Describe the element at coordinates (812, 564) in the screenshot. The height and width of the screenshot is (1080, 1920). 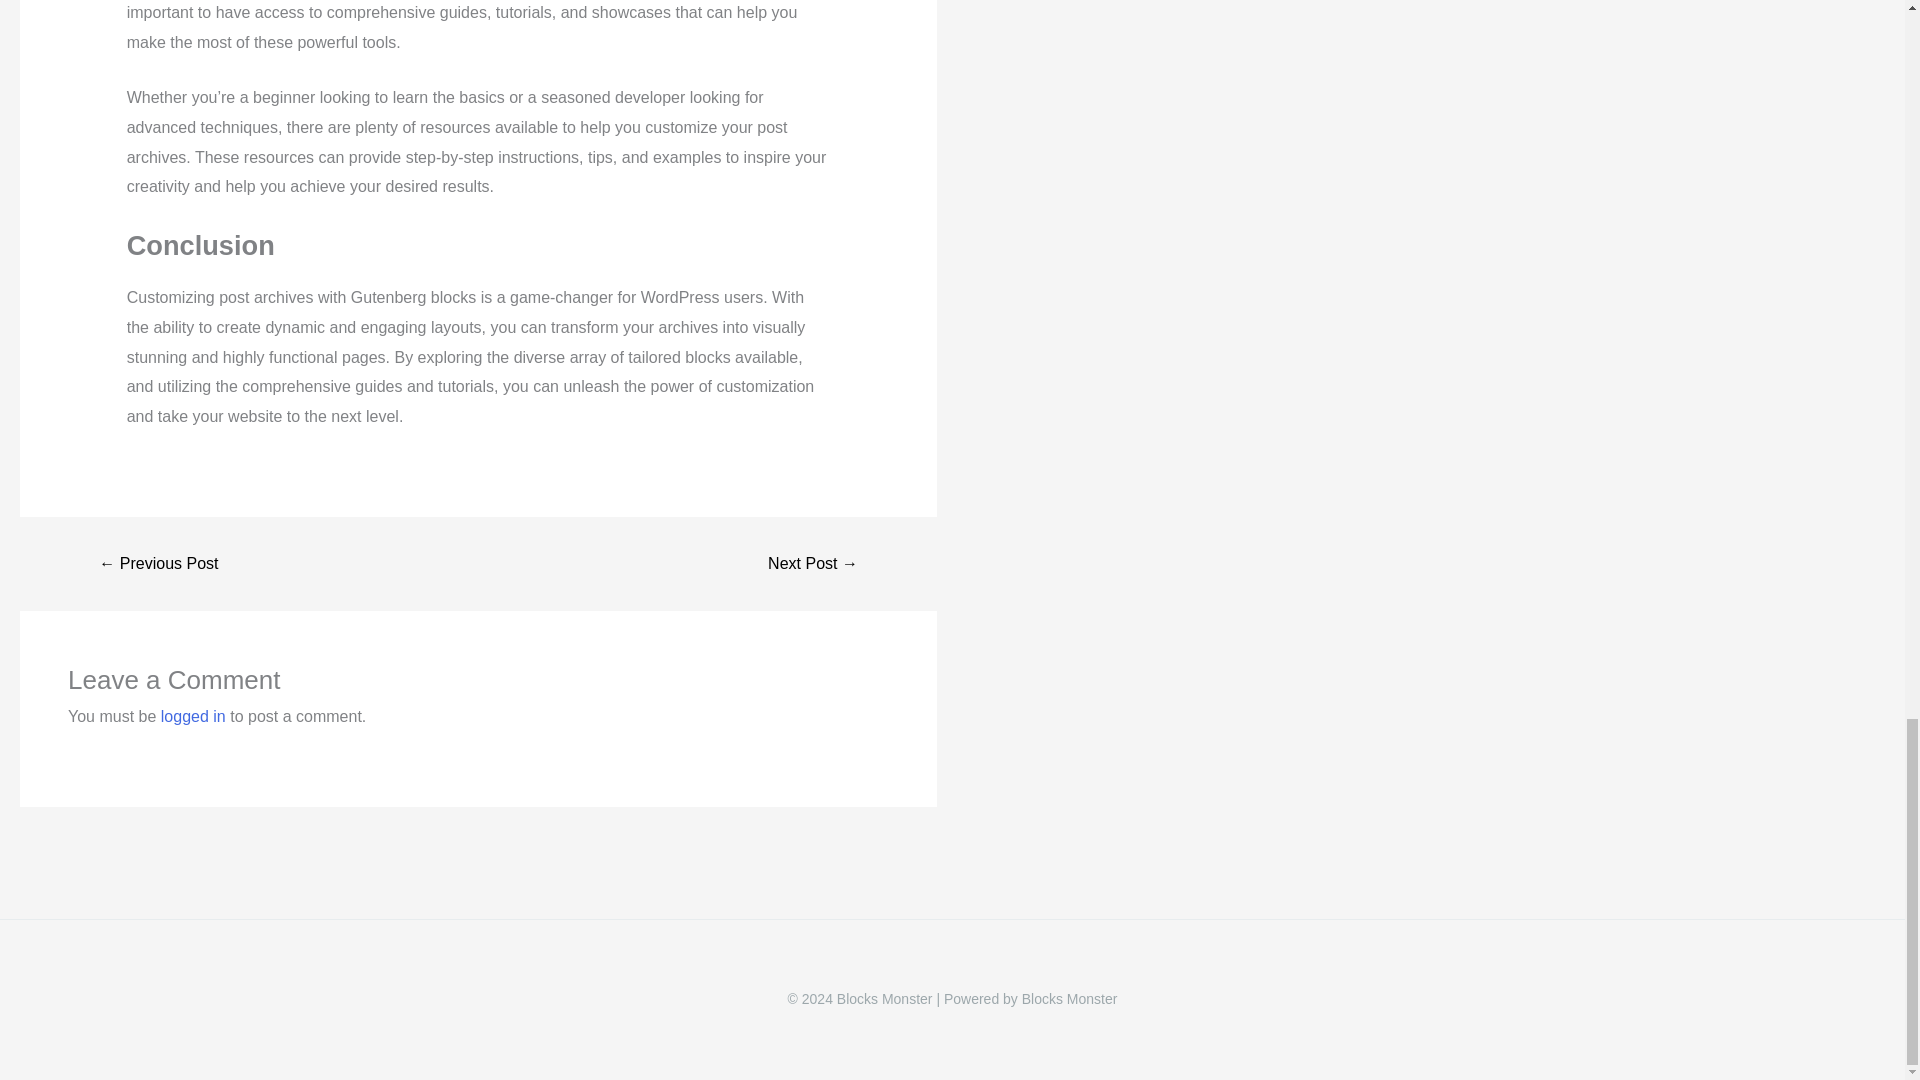
I see `Exploring SEO-Friendly Blocks for WordPress` at that location.